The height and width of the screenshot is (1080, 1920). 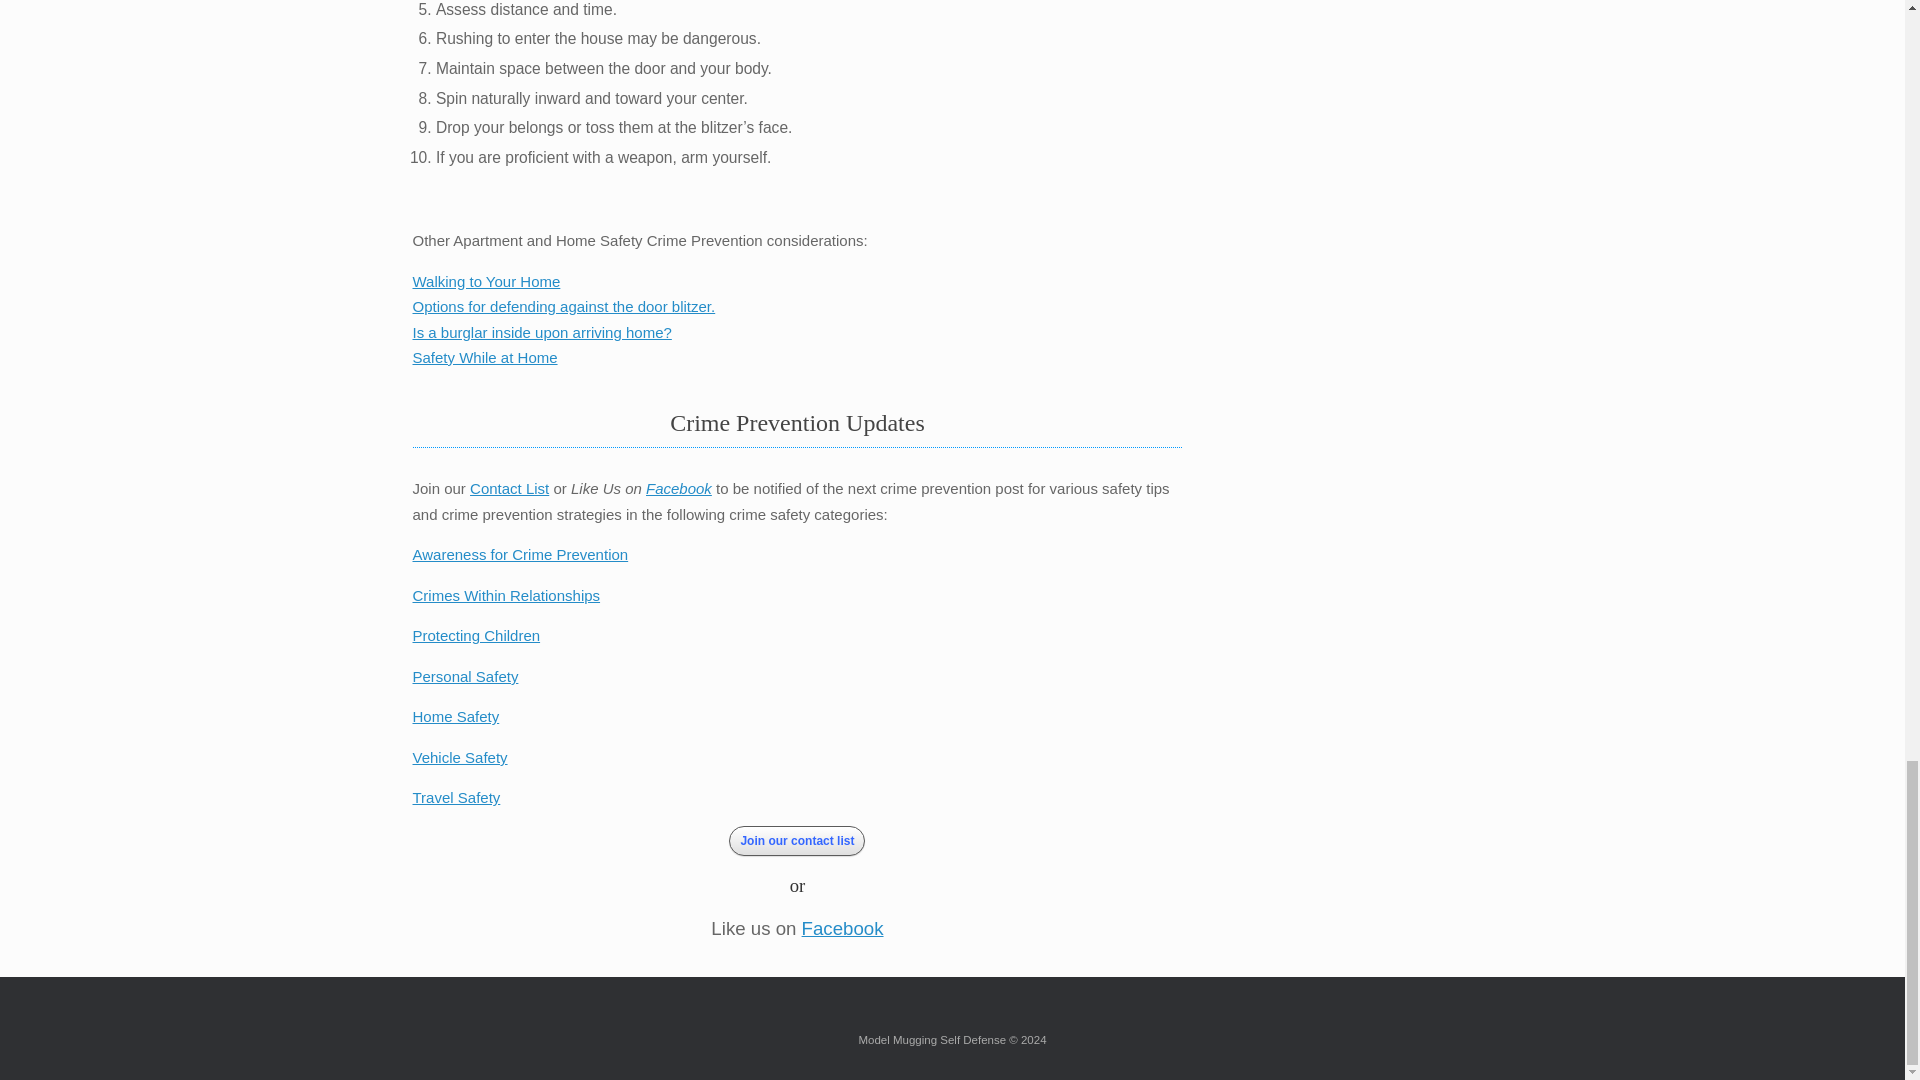 What do you see at coordinates (506, 595) in the screenshot?
I see `Crime Within Relationships` at bounding box center [506, 595].